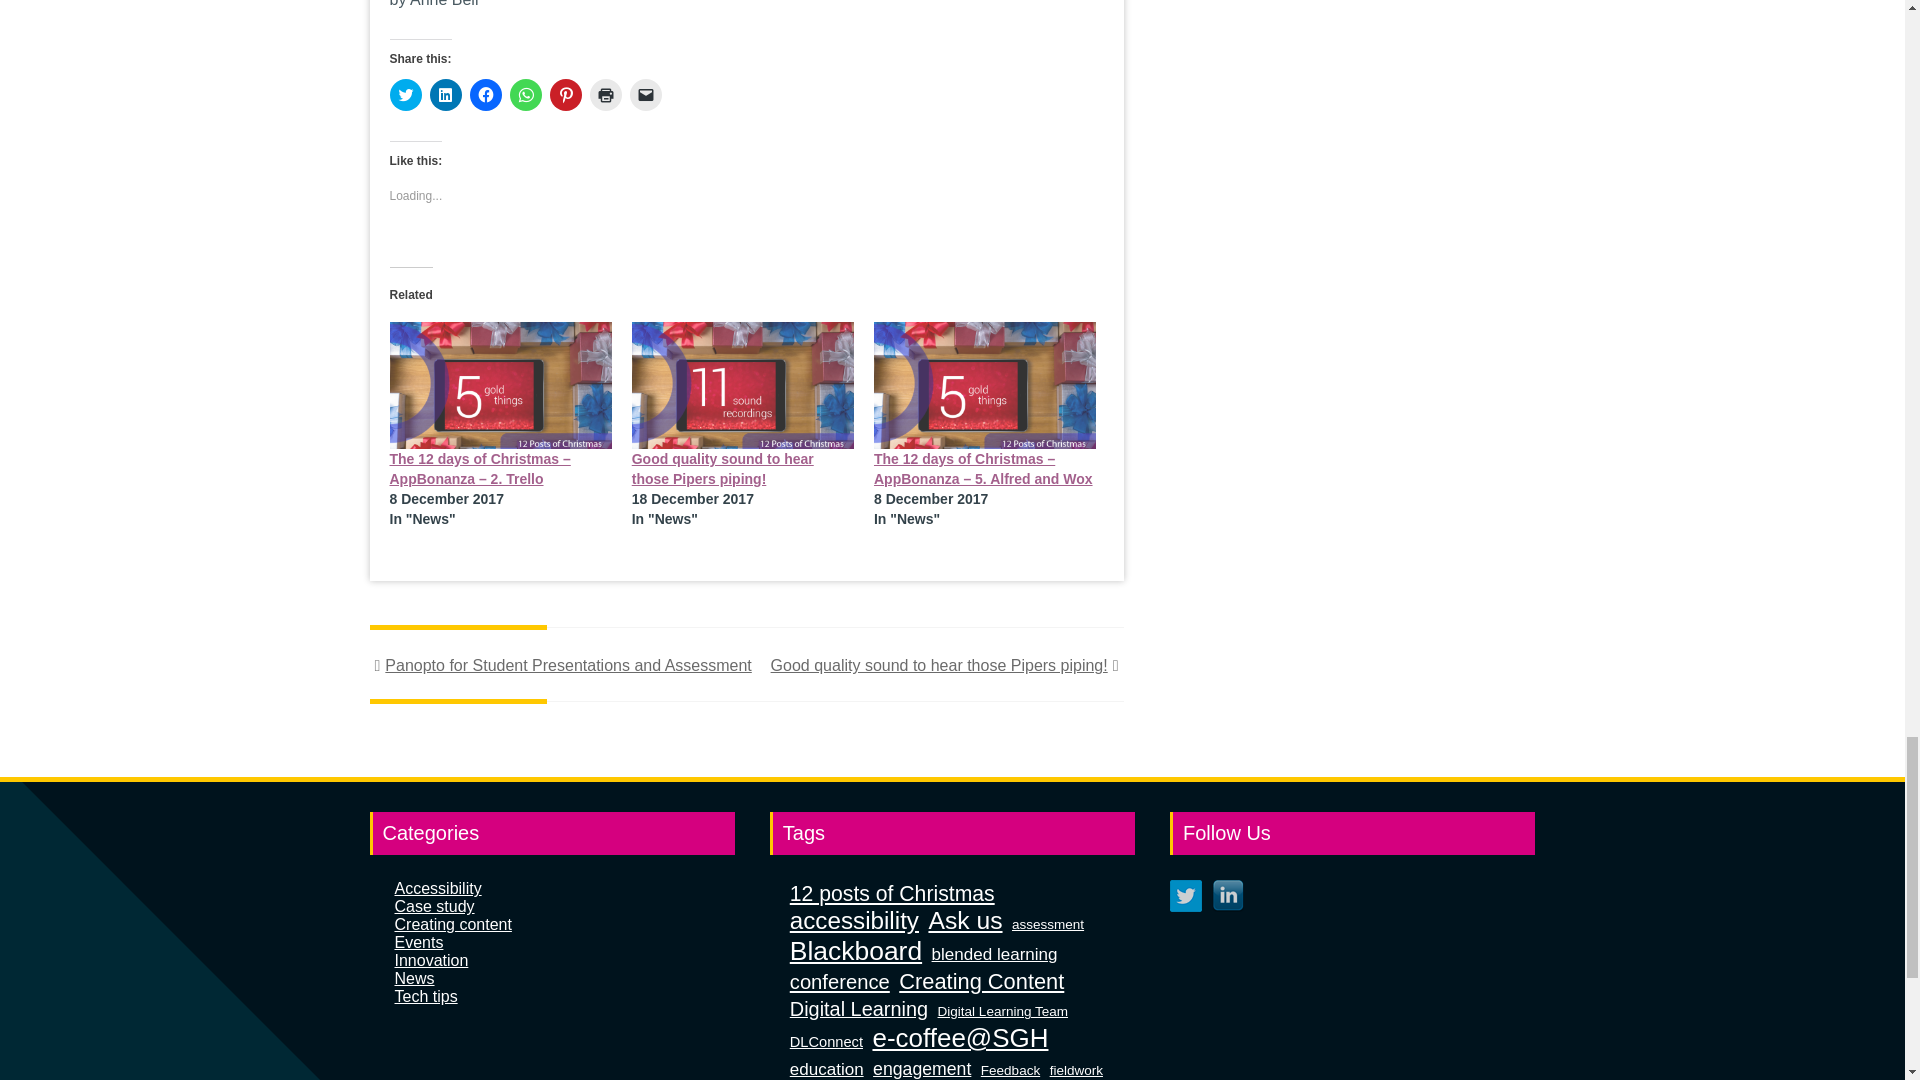 The image size is (1920, 1080). Describe the element at coordinates (1185, 896) in the screenshot. I see `Follow Us on Twitter` at that location.